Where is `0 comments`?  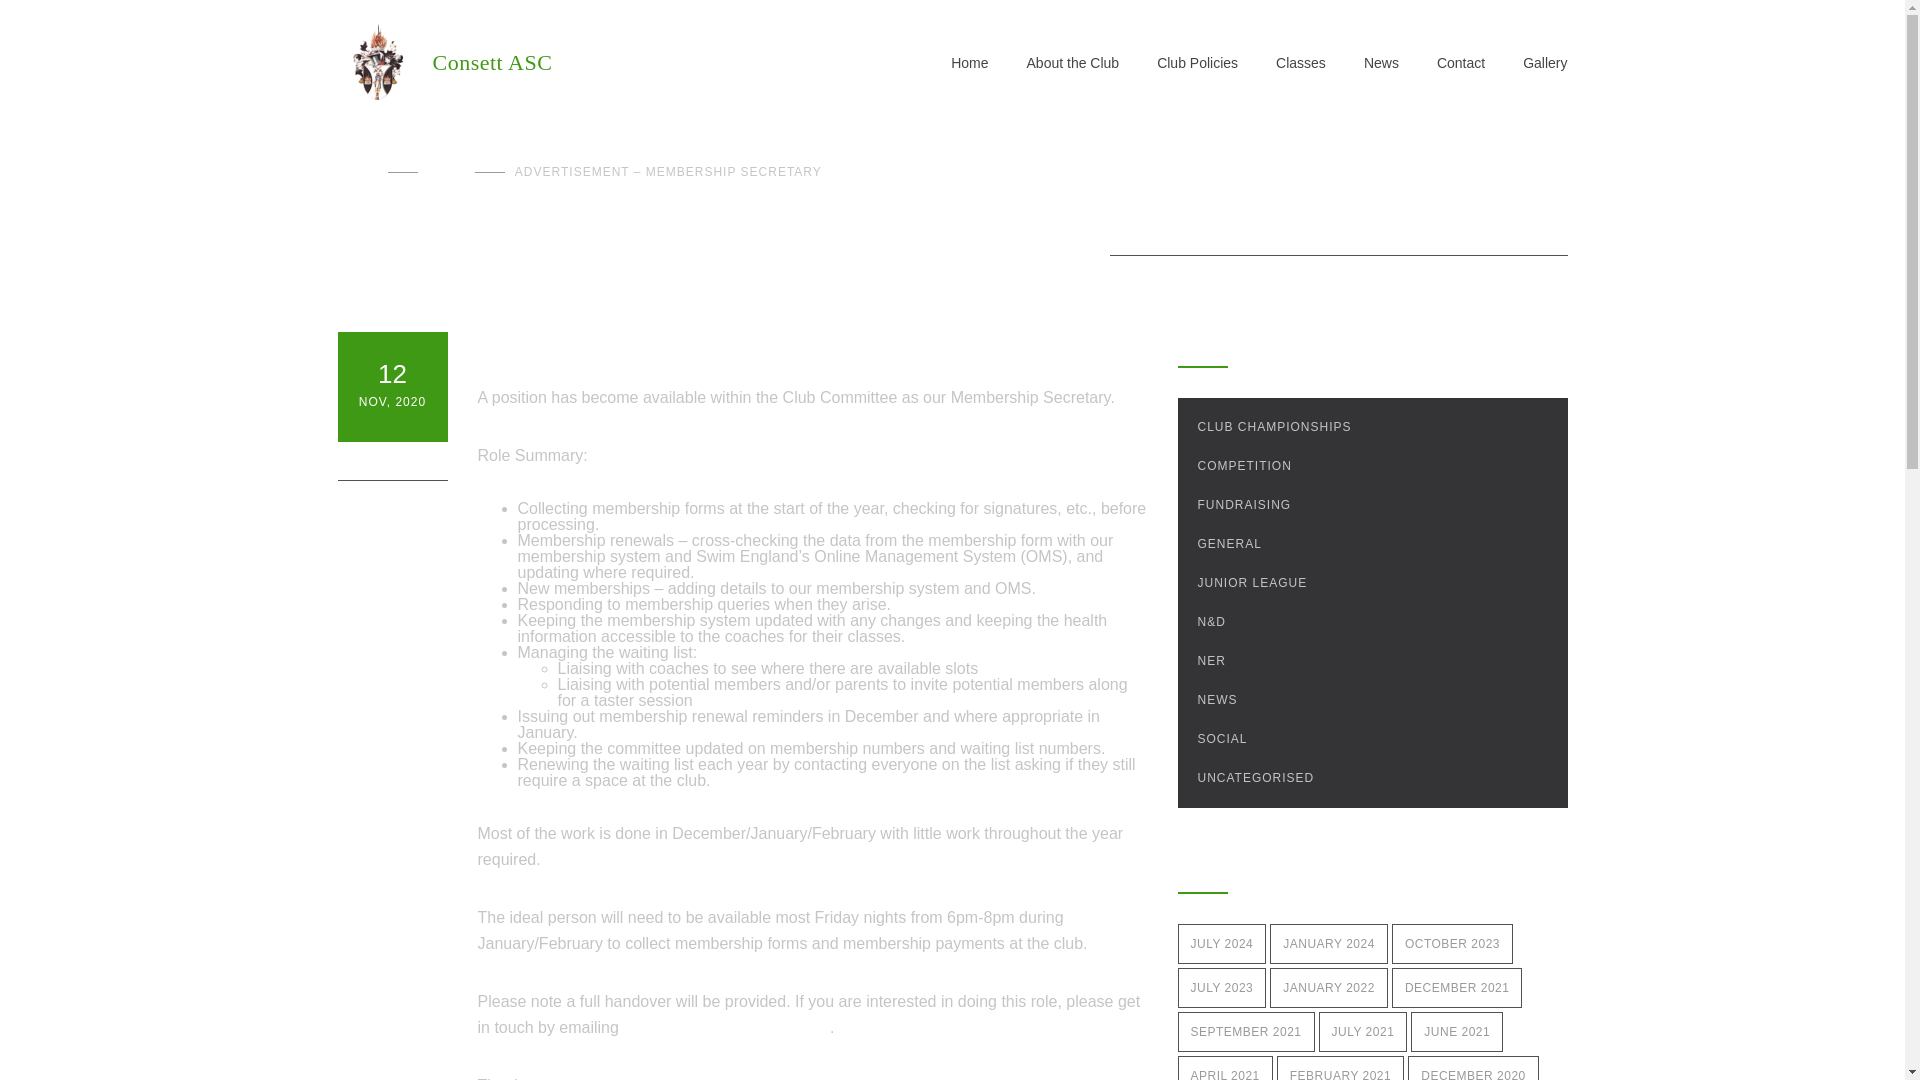 0 comments is located at coordinates (392, 460).